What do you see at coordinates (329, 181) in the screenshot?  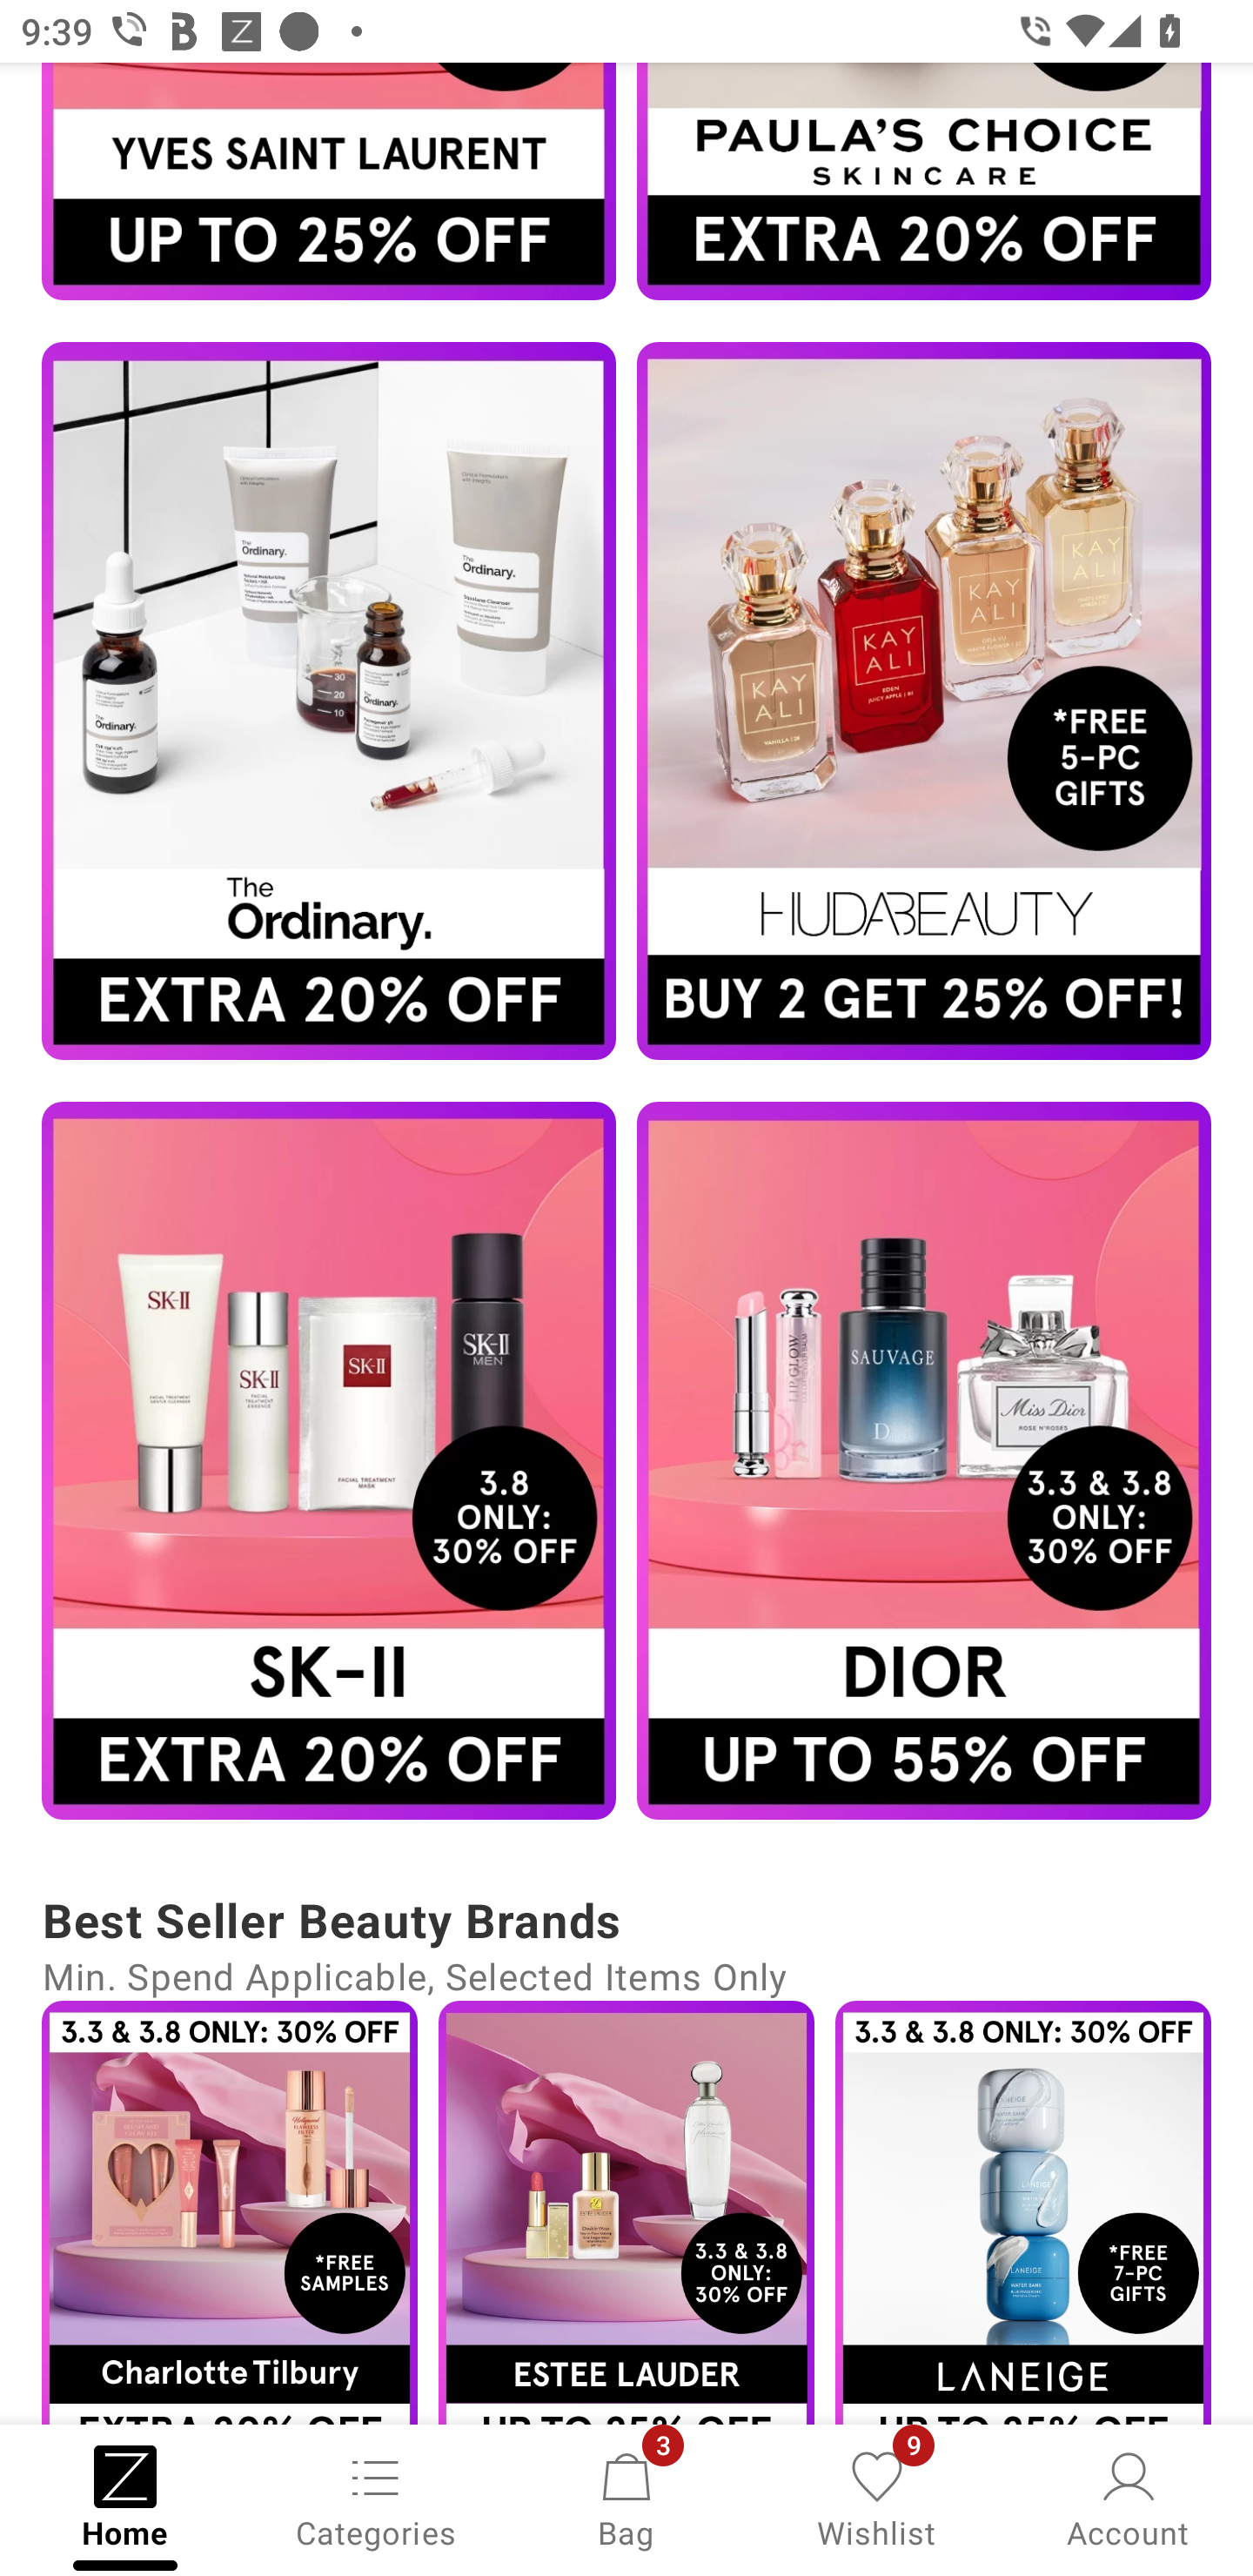 I see `Campaign banner` at bounding box center [329, 181].